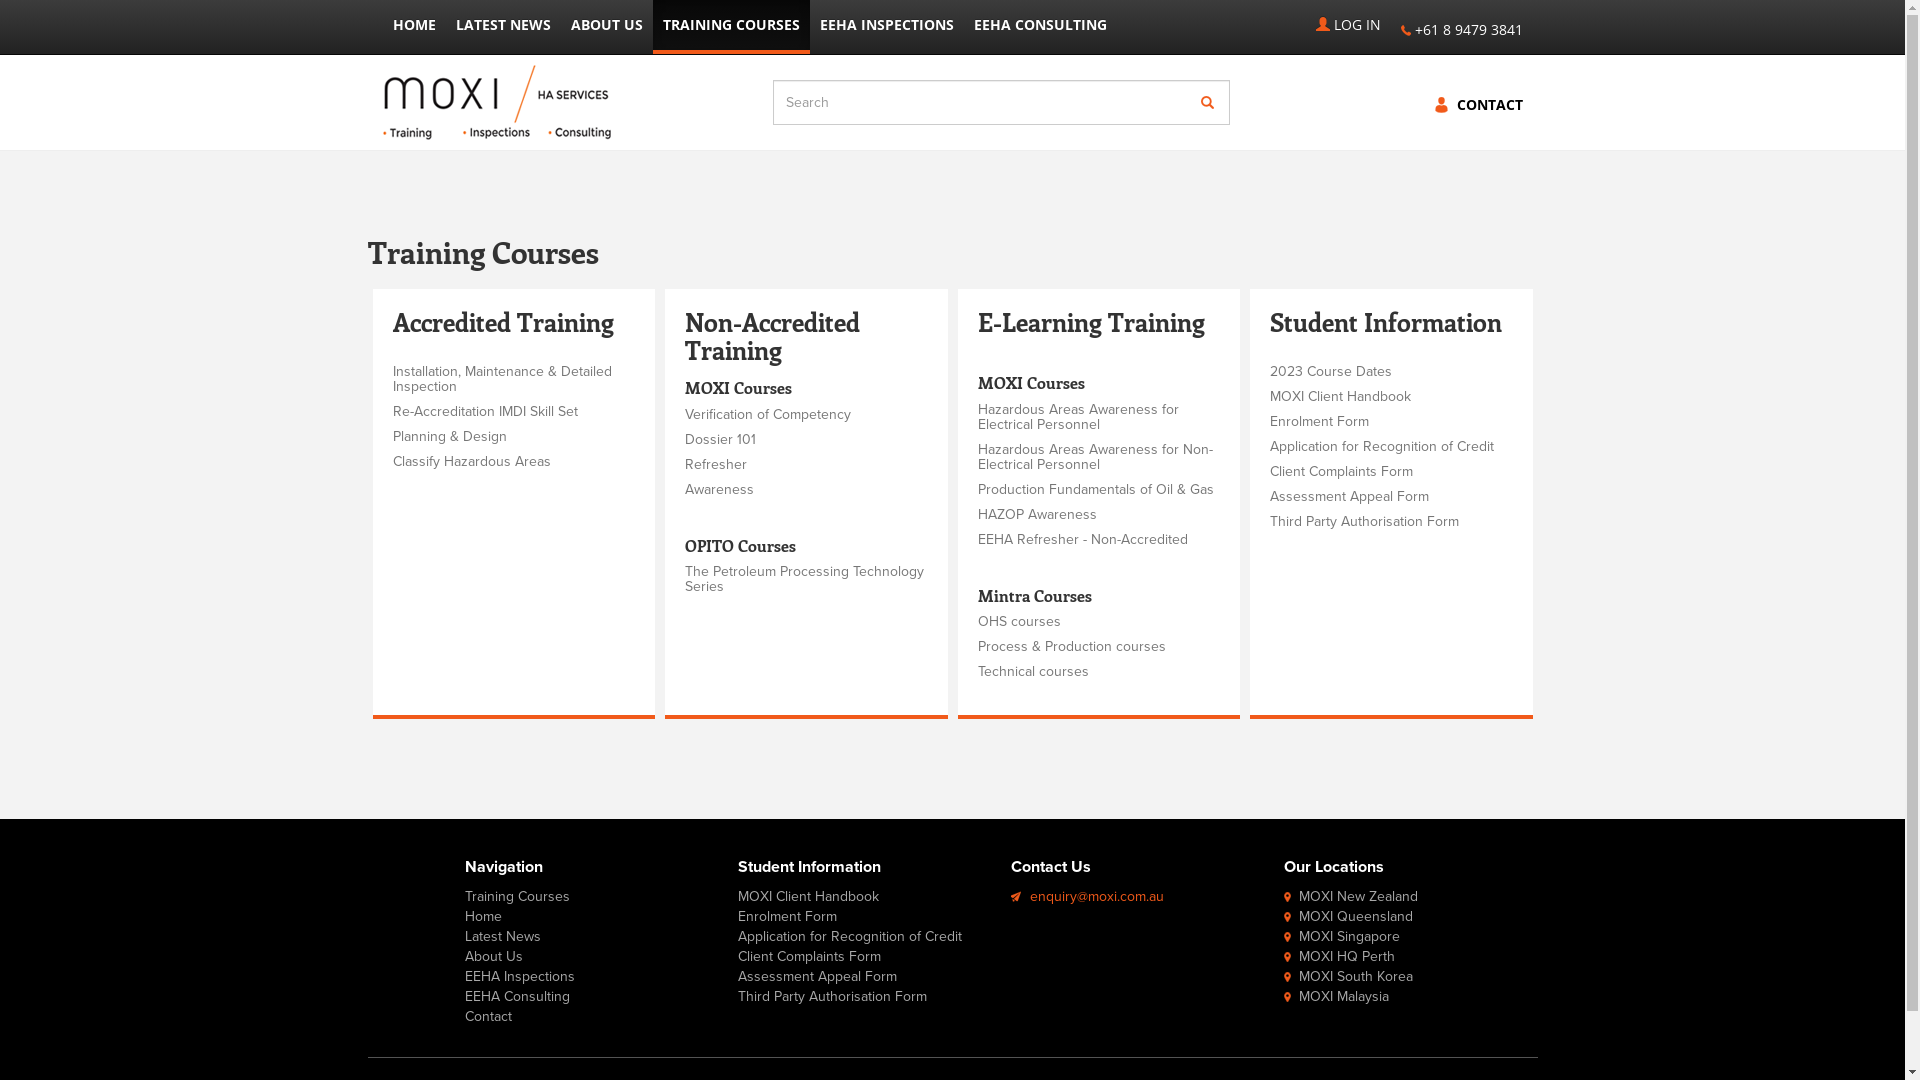 This screenshot has width=1920, height=1080. Describe the element at coordinates (494, 956) in the screenshot. I see `About Us` at that location.